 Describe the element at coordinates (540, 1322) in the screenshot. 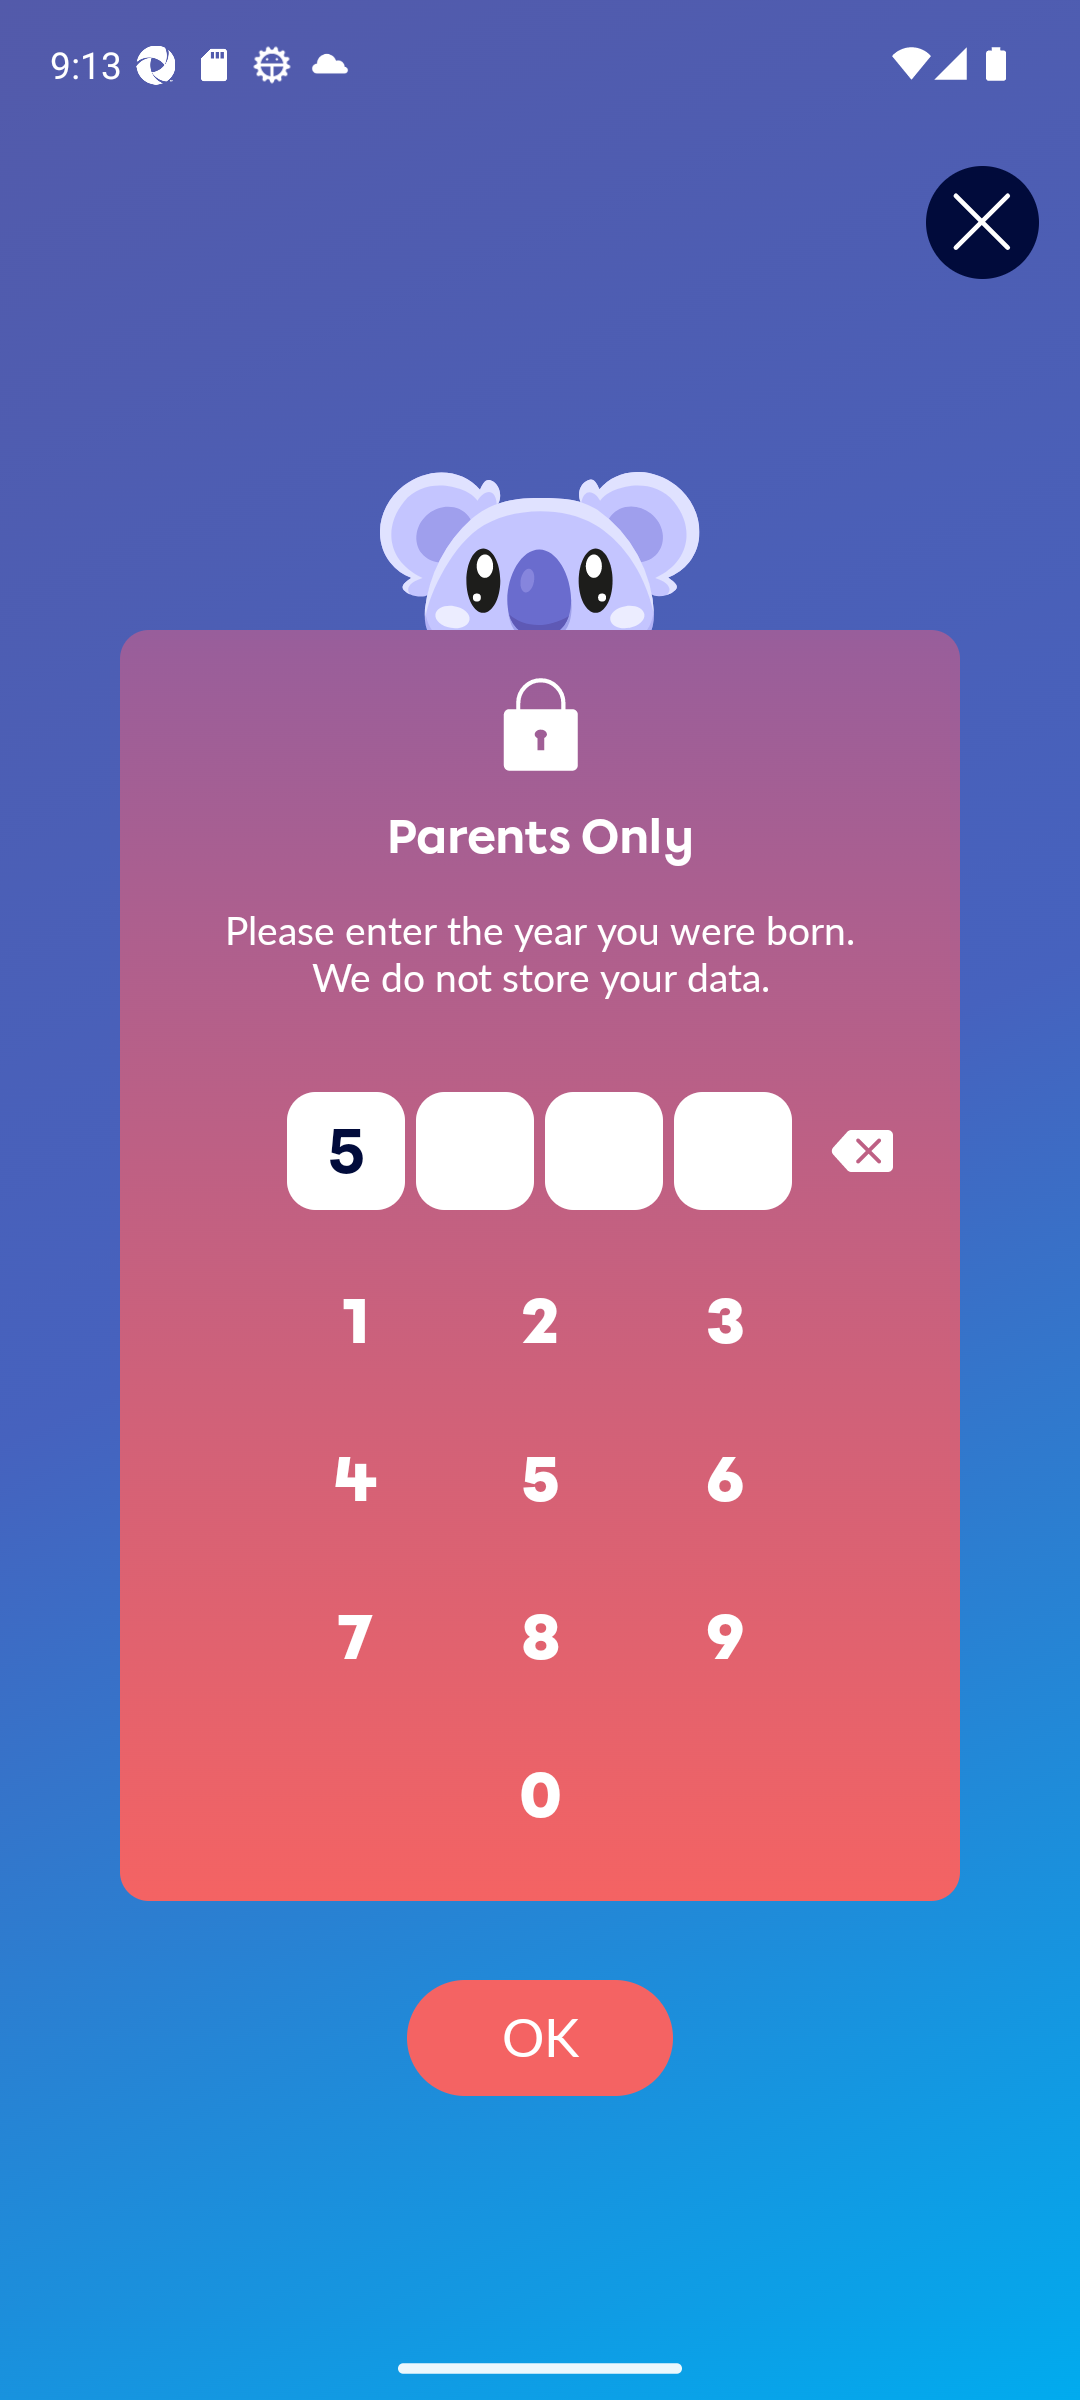

I see `2` at that location.